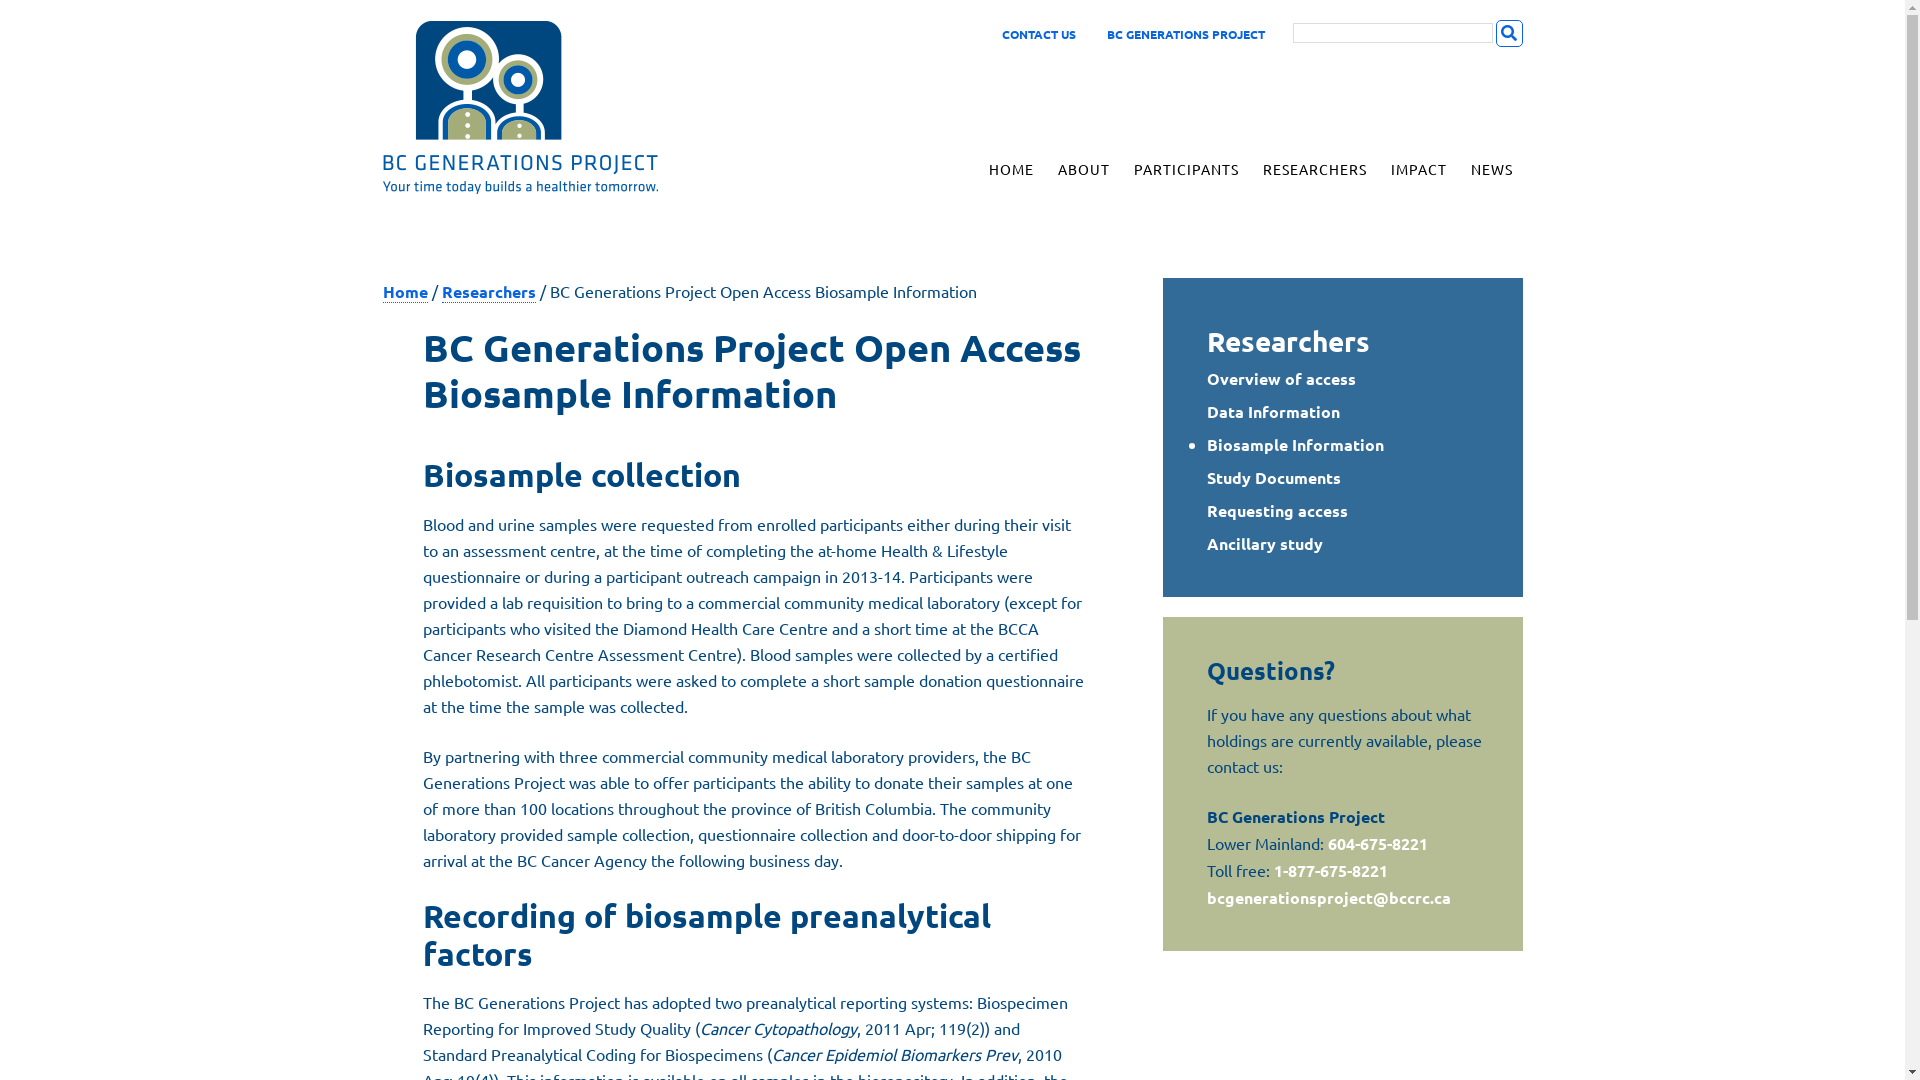  Describe the element at coordinates (1265, 542) in the screenshot. I see `Ancillary study` at that location.